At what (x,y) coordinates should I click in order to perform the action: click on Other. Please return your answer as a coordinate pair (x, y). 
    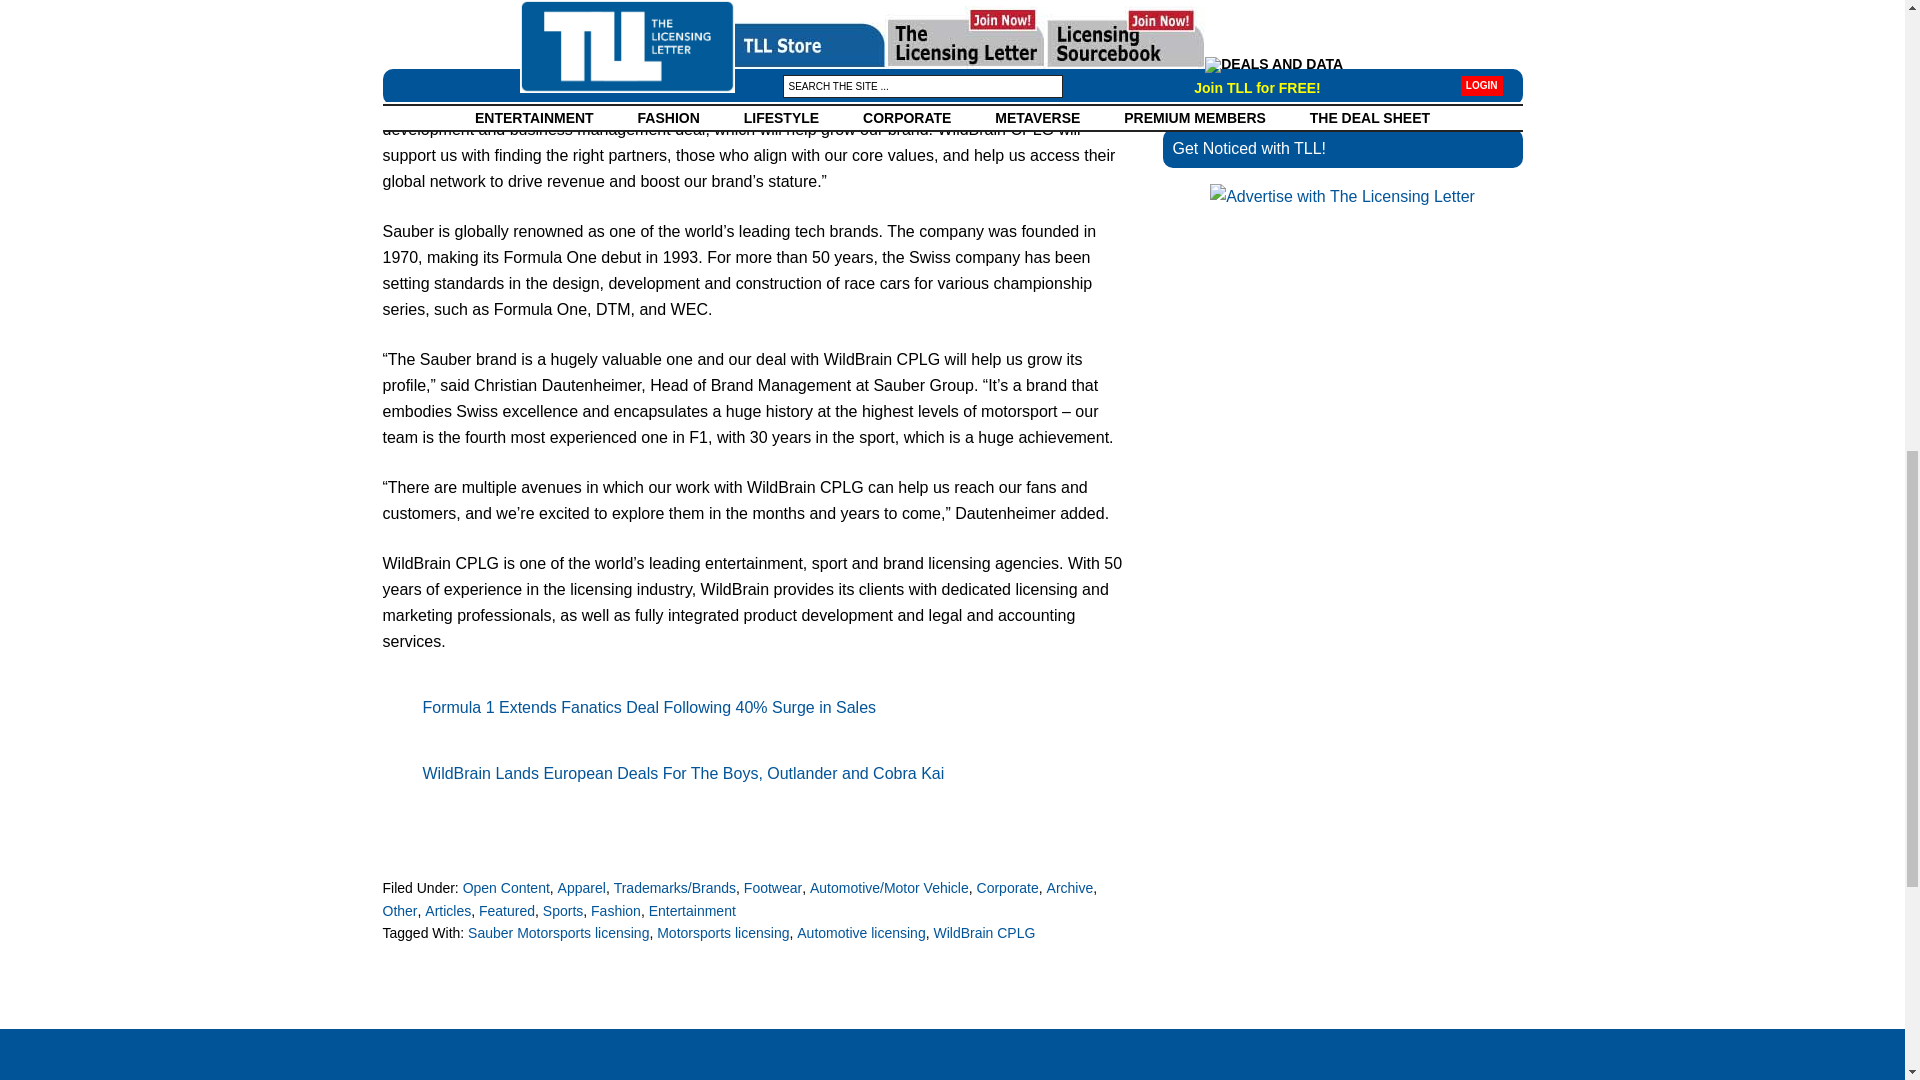
    Looking at the image, I should click on (399, 910).